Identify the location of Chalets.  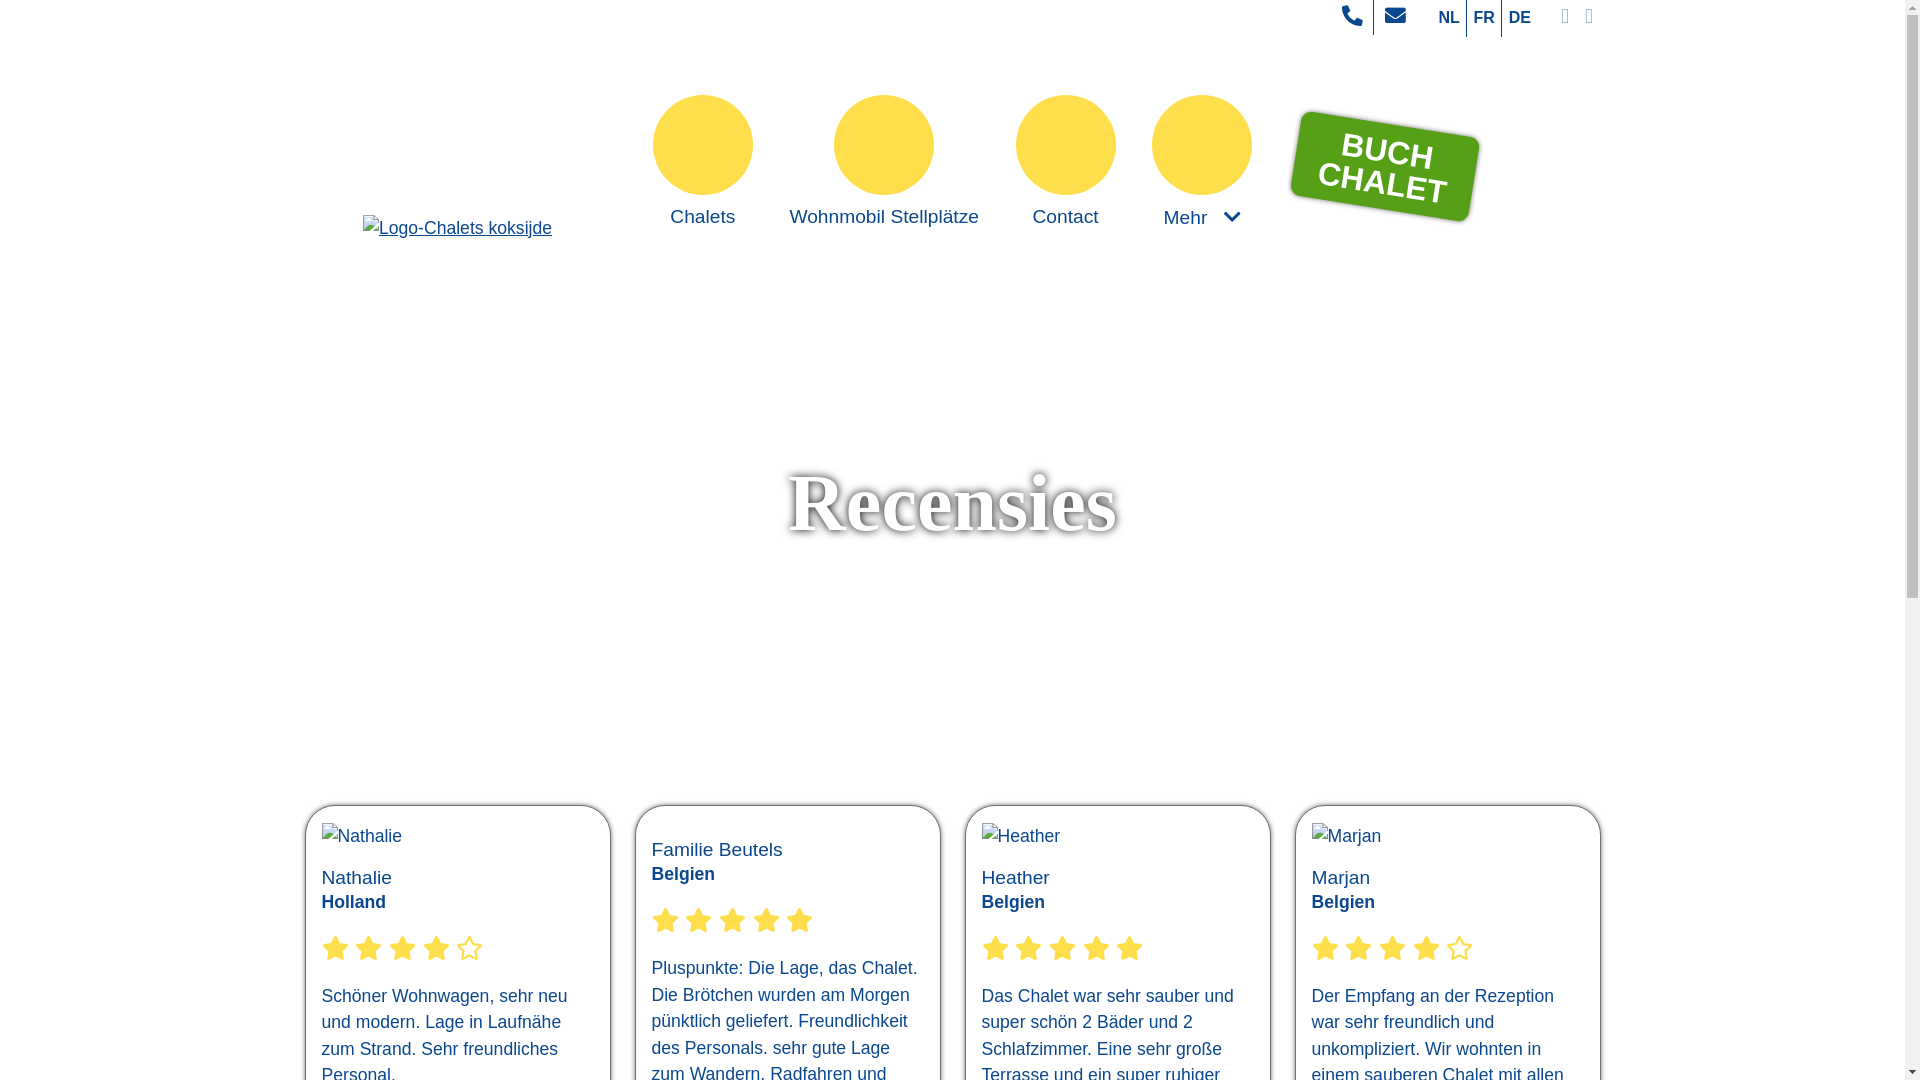
(703, 161).